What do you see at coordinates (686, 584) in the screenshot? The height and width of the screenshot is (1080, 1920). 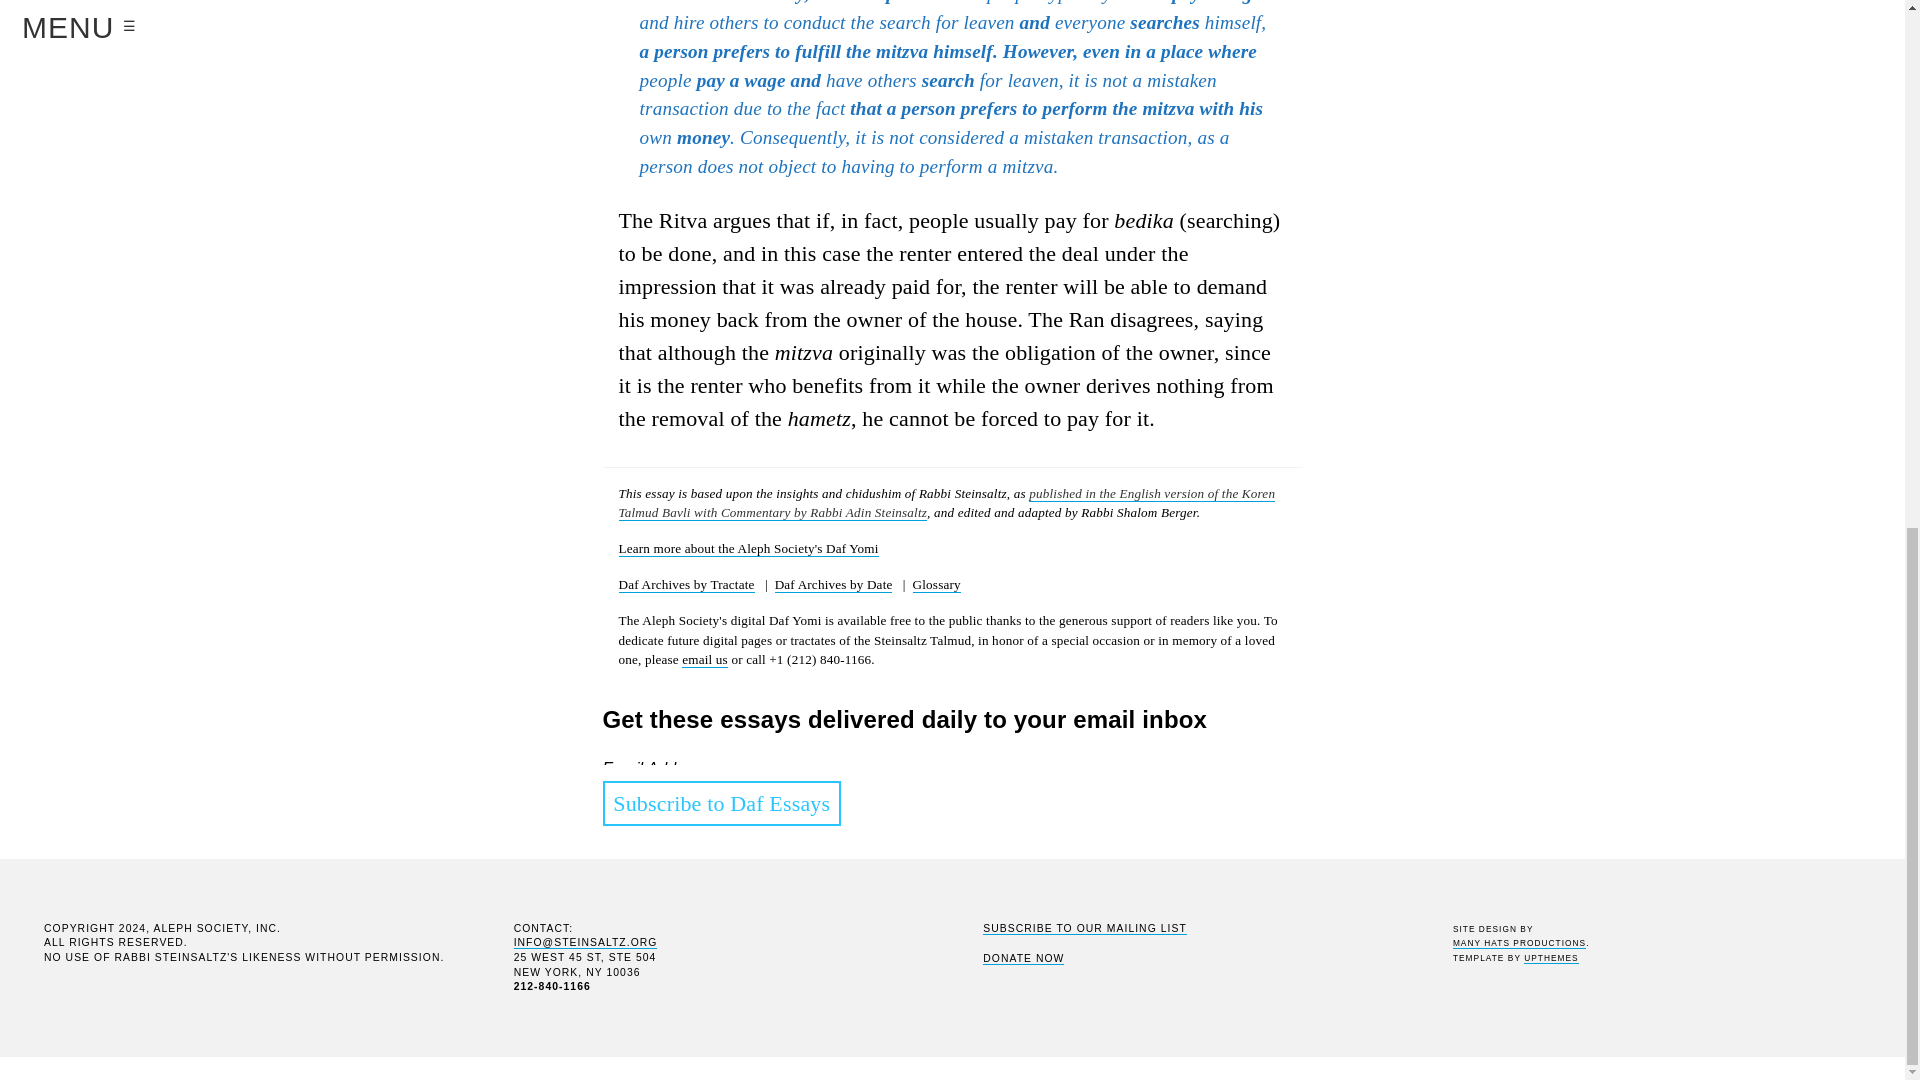 I see `Daf Archives by Tractate` at bounding box center [686, 584].